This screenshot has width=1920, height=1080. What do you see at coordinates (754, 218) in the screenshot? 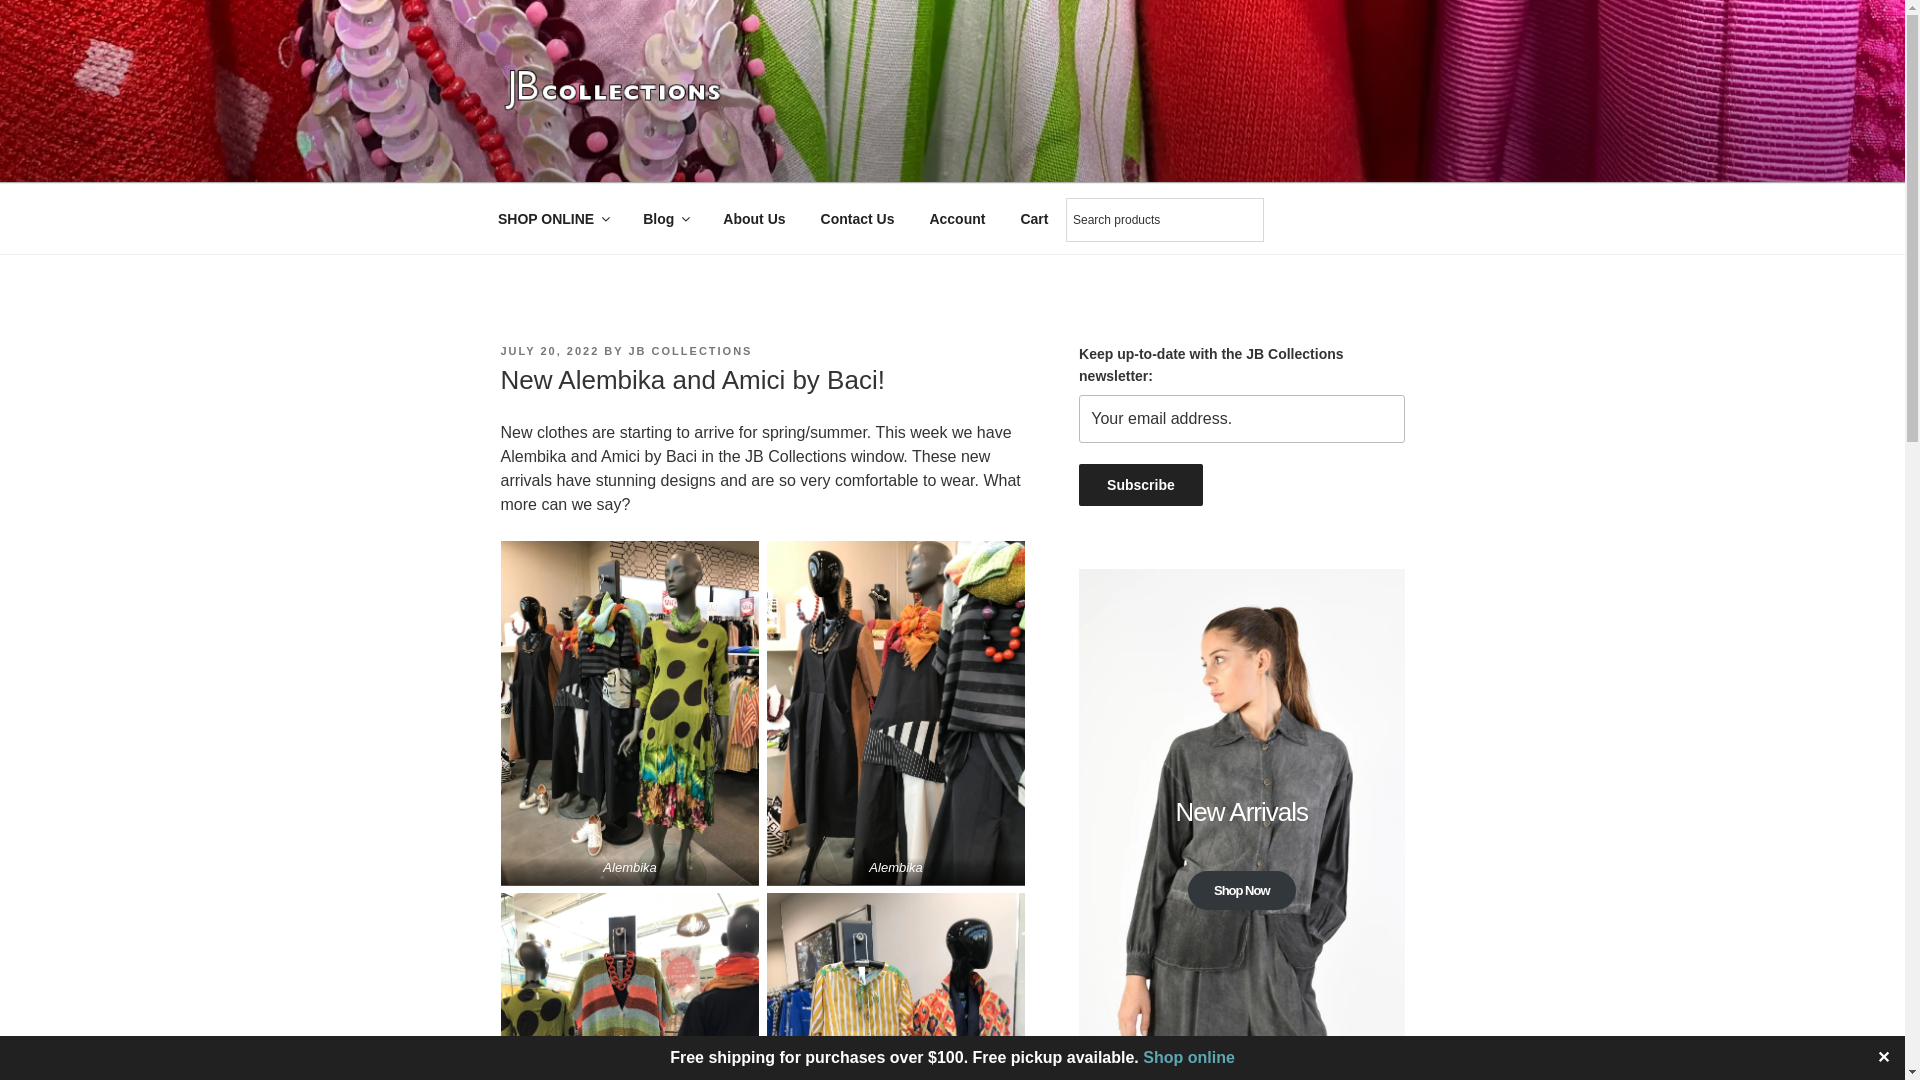
I see `About Us` at bounding box center [754, 218].